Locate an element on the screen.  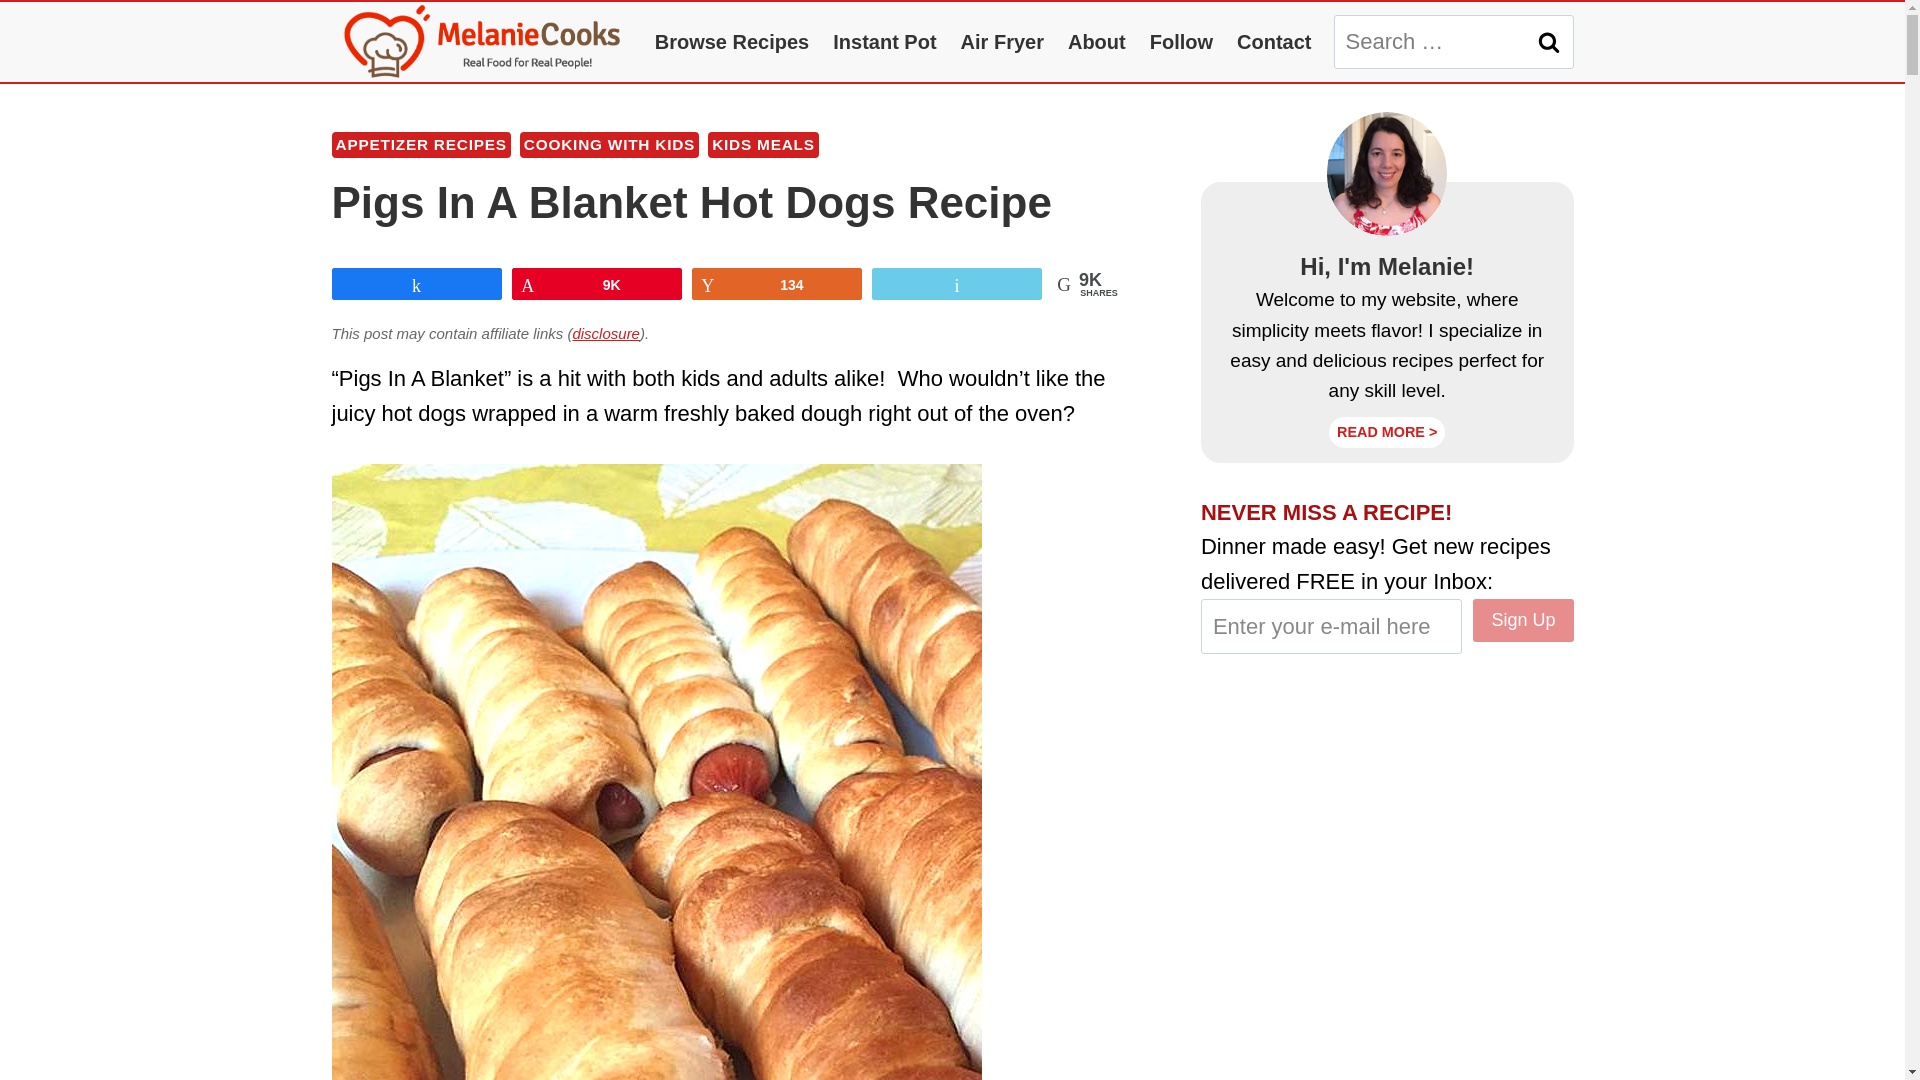
About is located at coordinates (1097, 42).